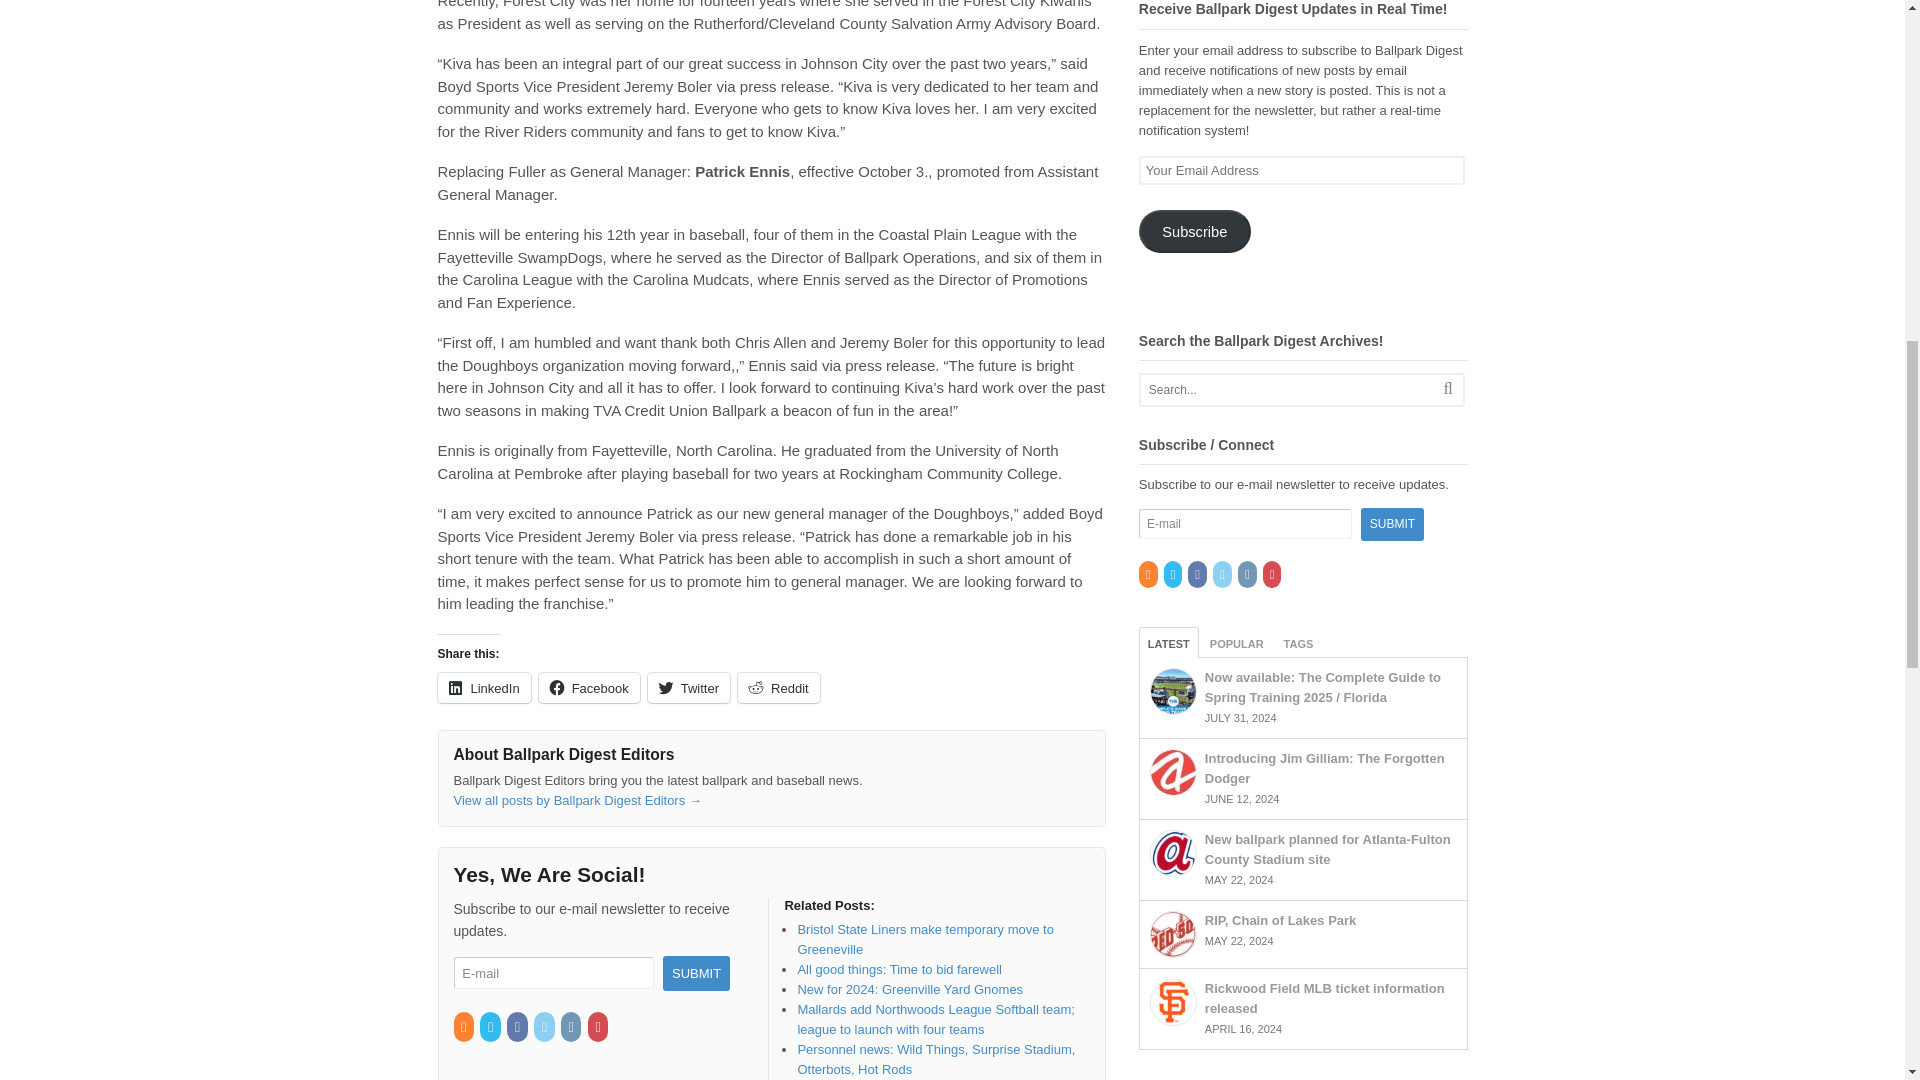 The image size is (1920, 1080). What do you see at coordinates (696, 973) in the screenshot?
I see `Submit` at bounding box center [696, 973].